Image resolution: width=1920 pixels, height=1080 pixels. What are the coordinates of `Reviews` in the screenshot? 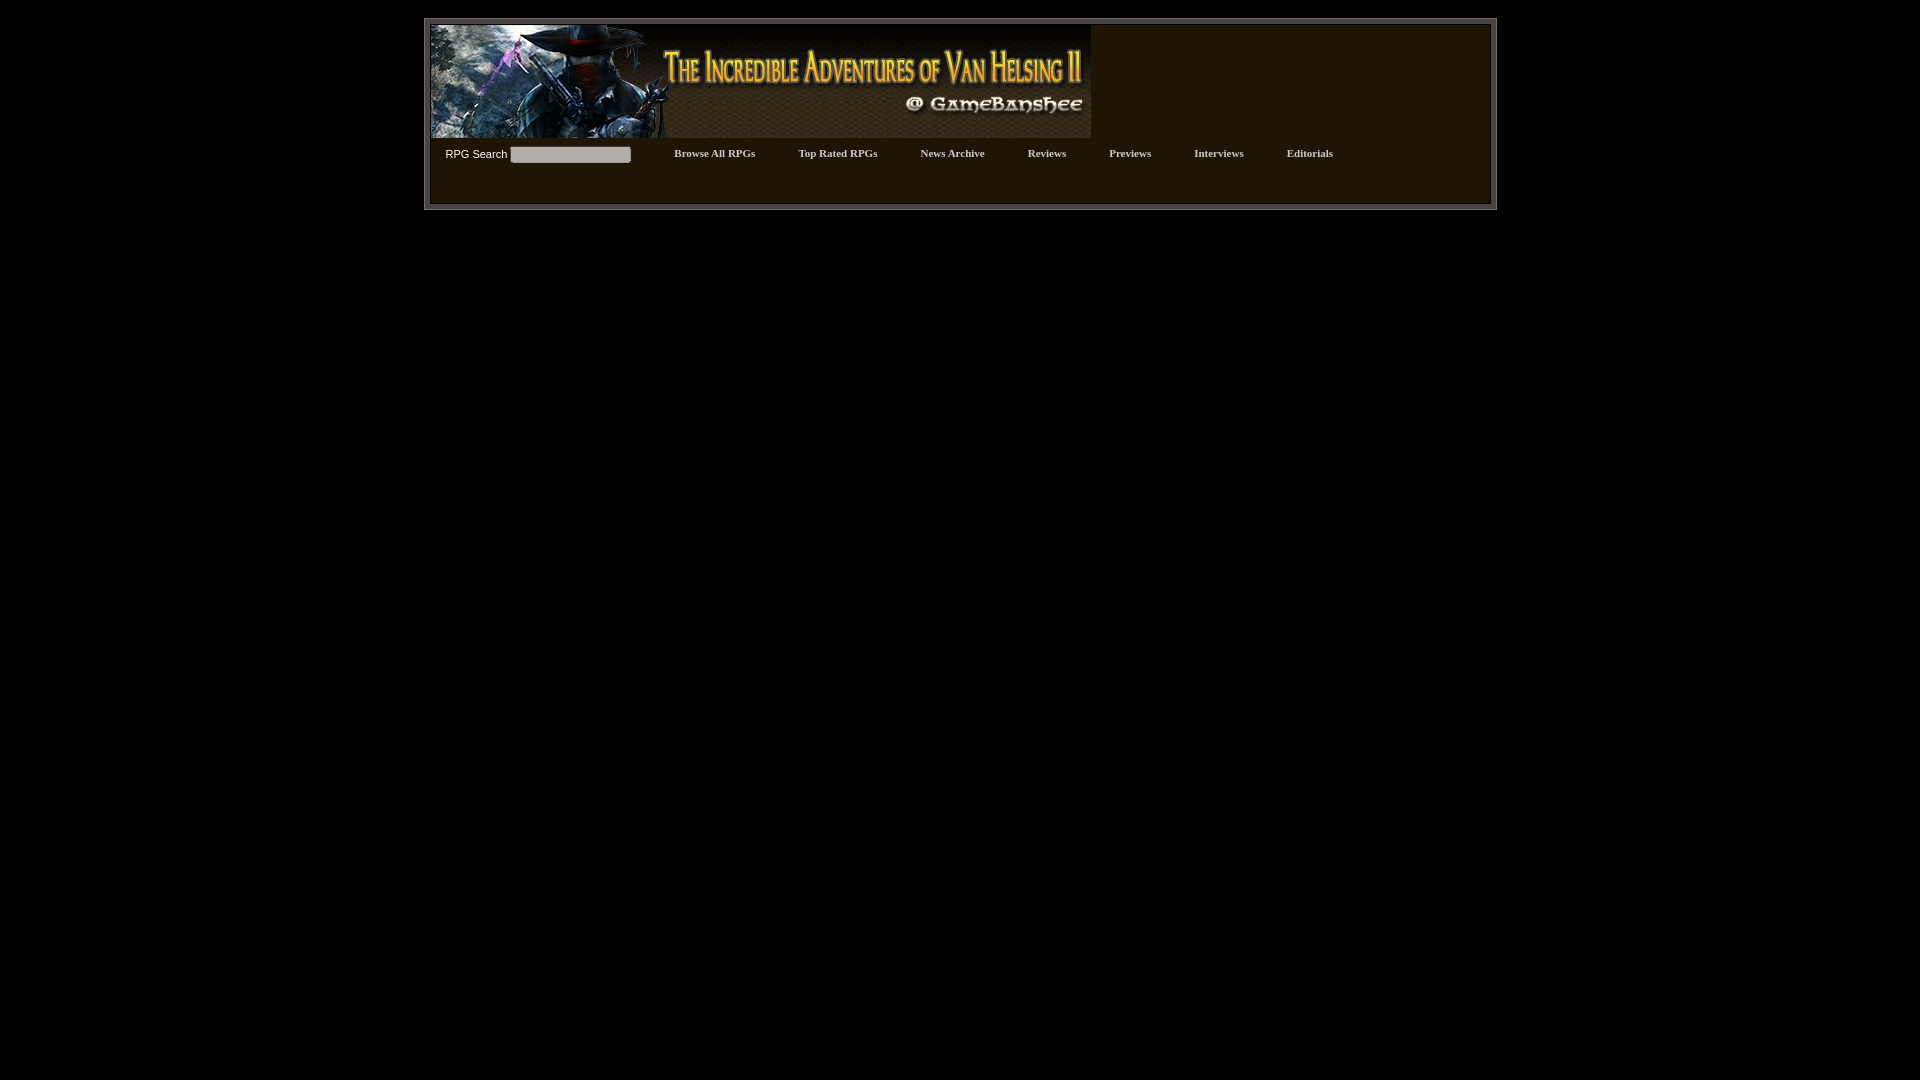 It's located at (1047, 152).